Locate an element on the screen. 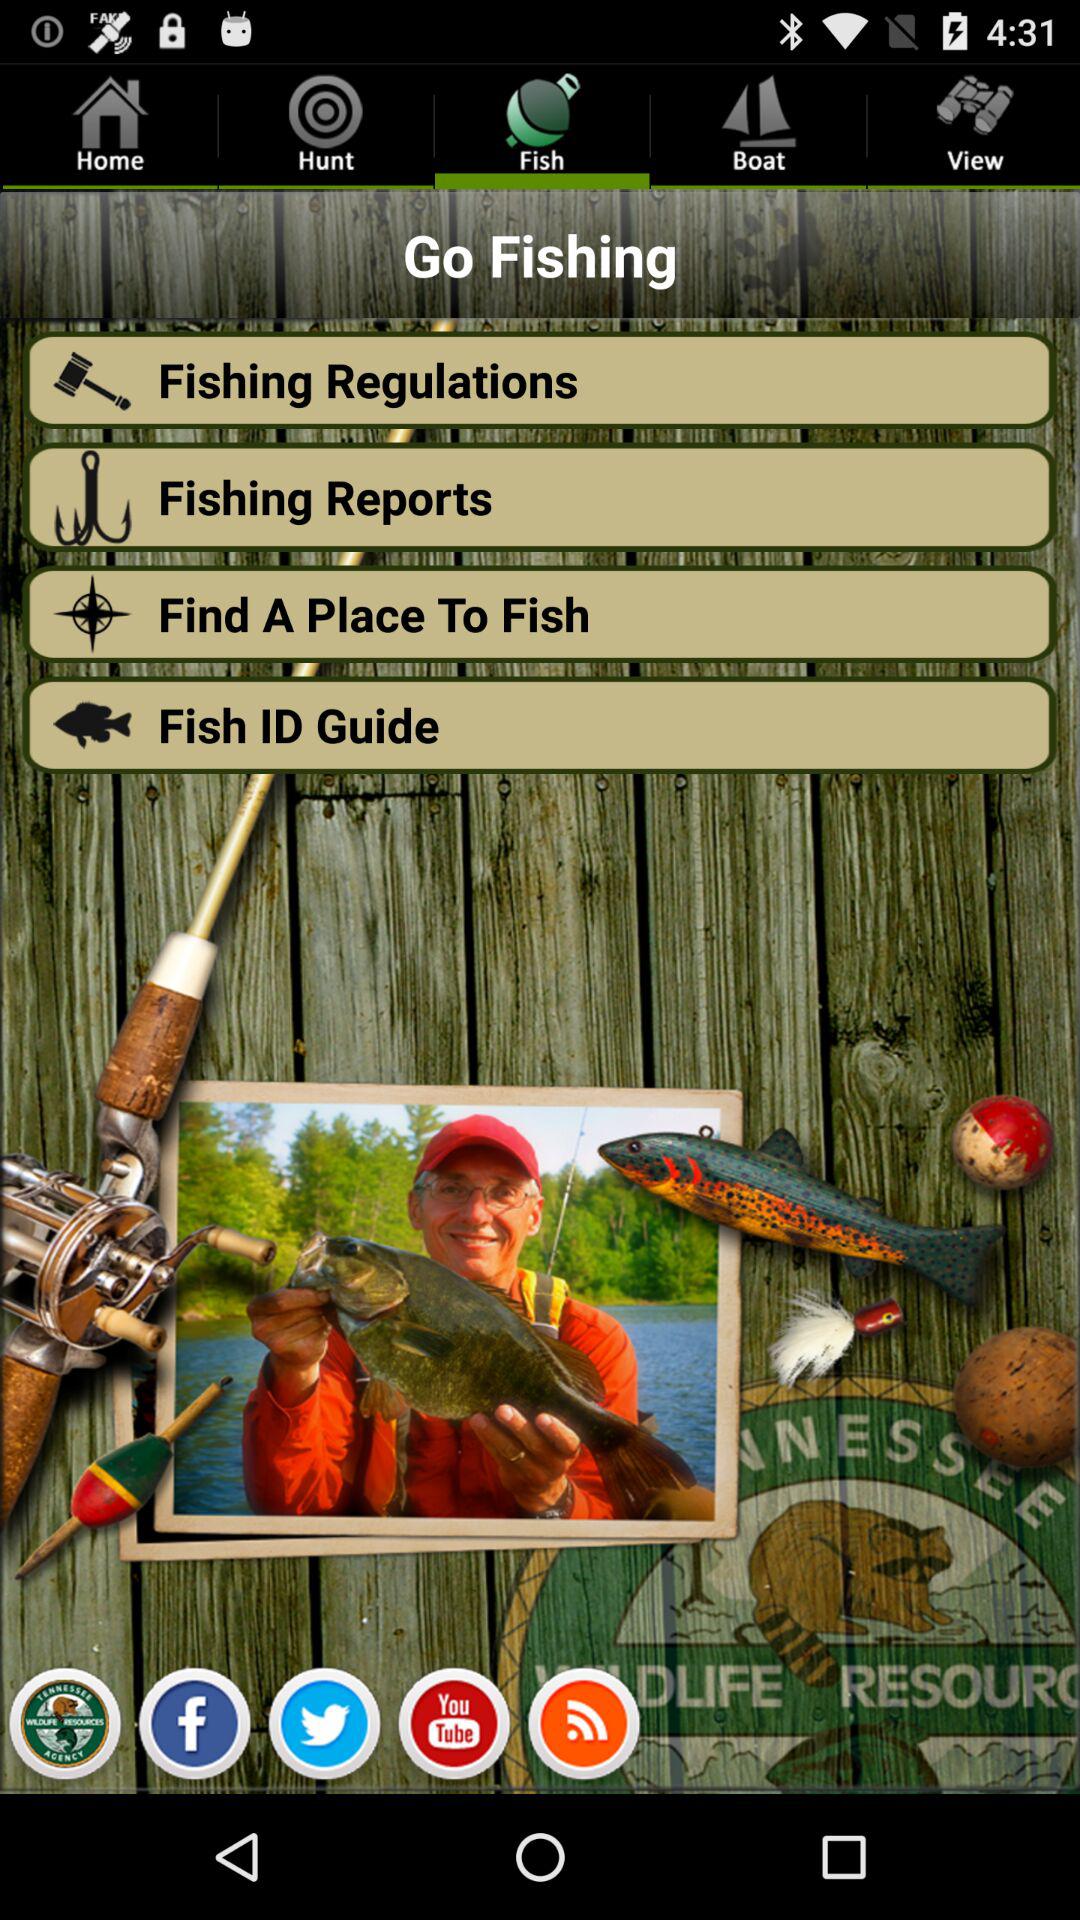  selat you tupe is located at coordinates (454, 1729).